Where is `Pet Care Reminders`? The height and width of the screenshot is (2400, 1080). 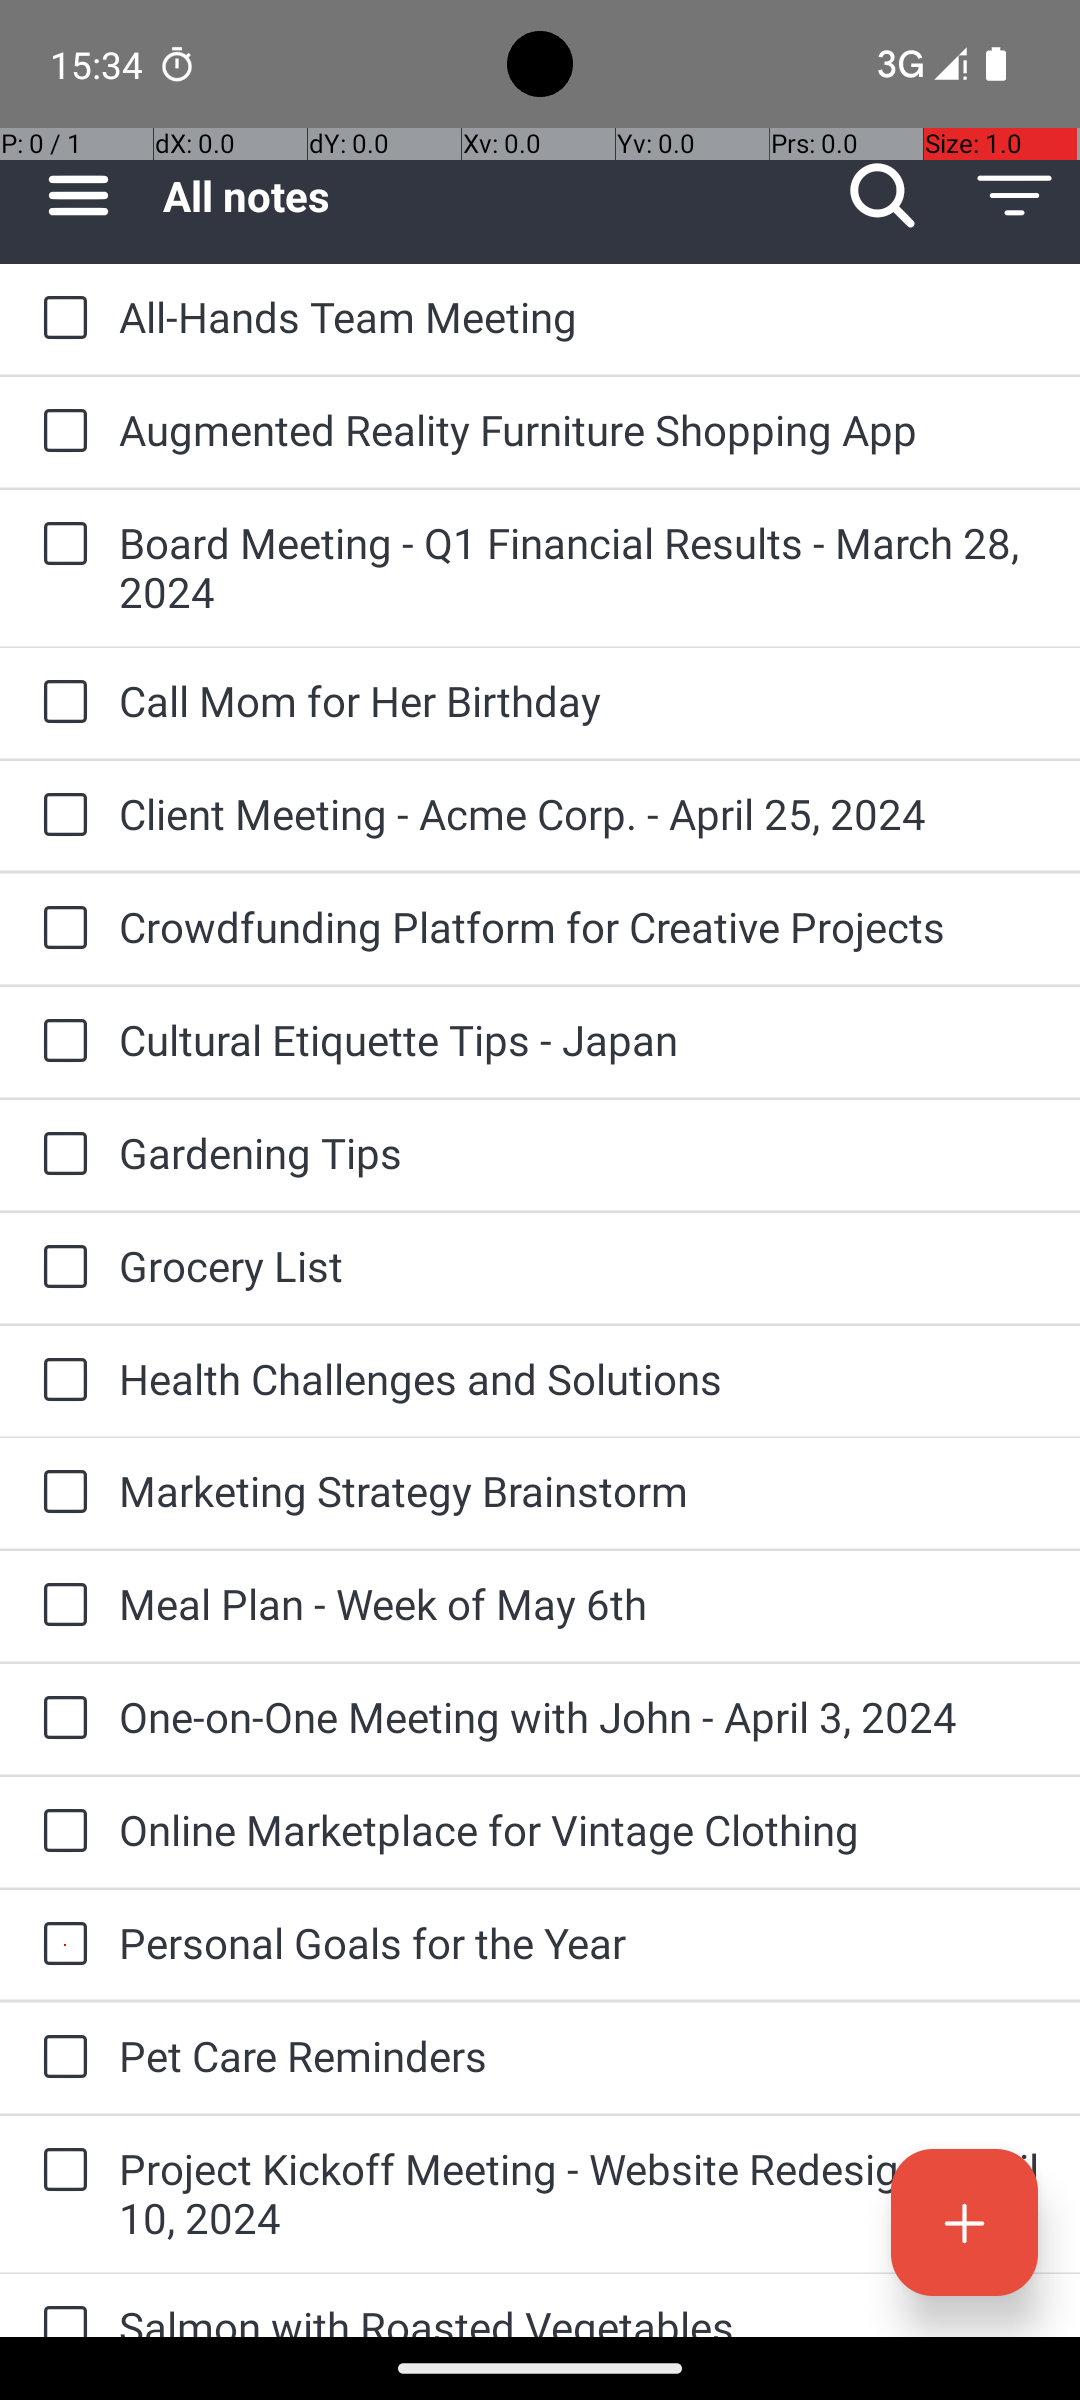
Pet Care Reminders is located at coordinates (580, 2056).